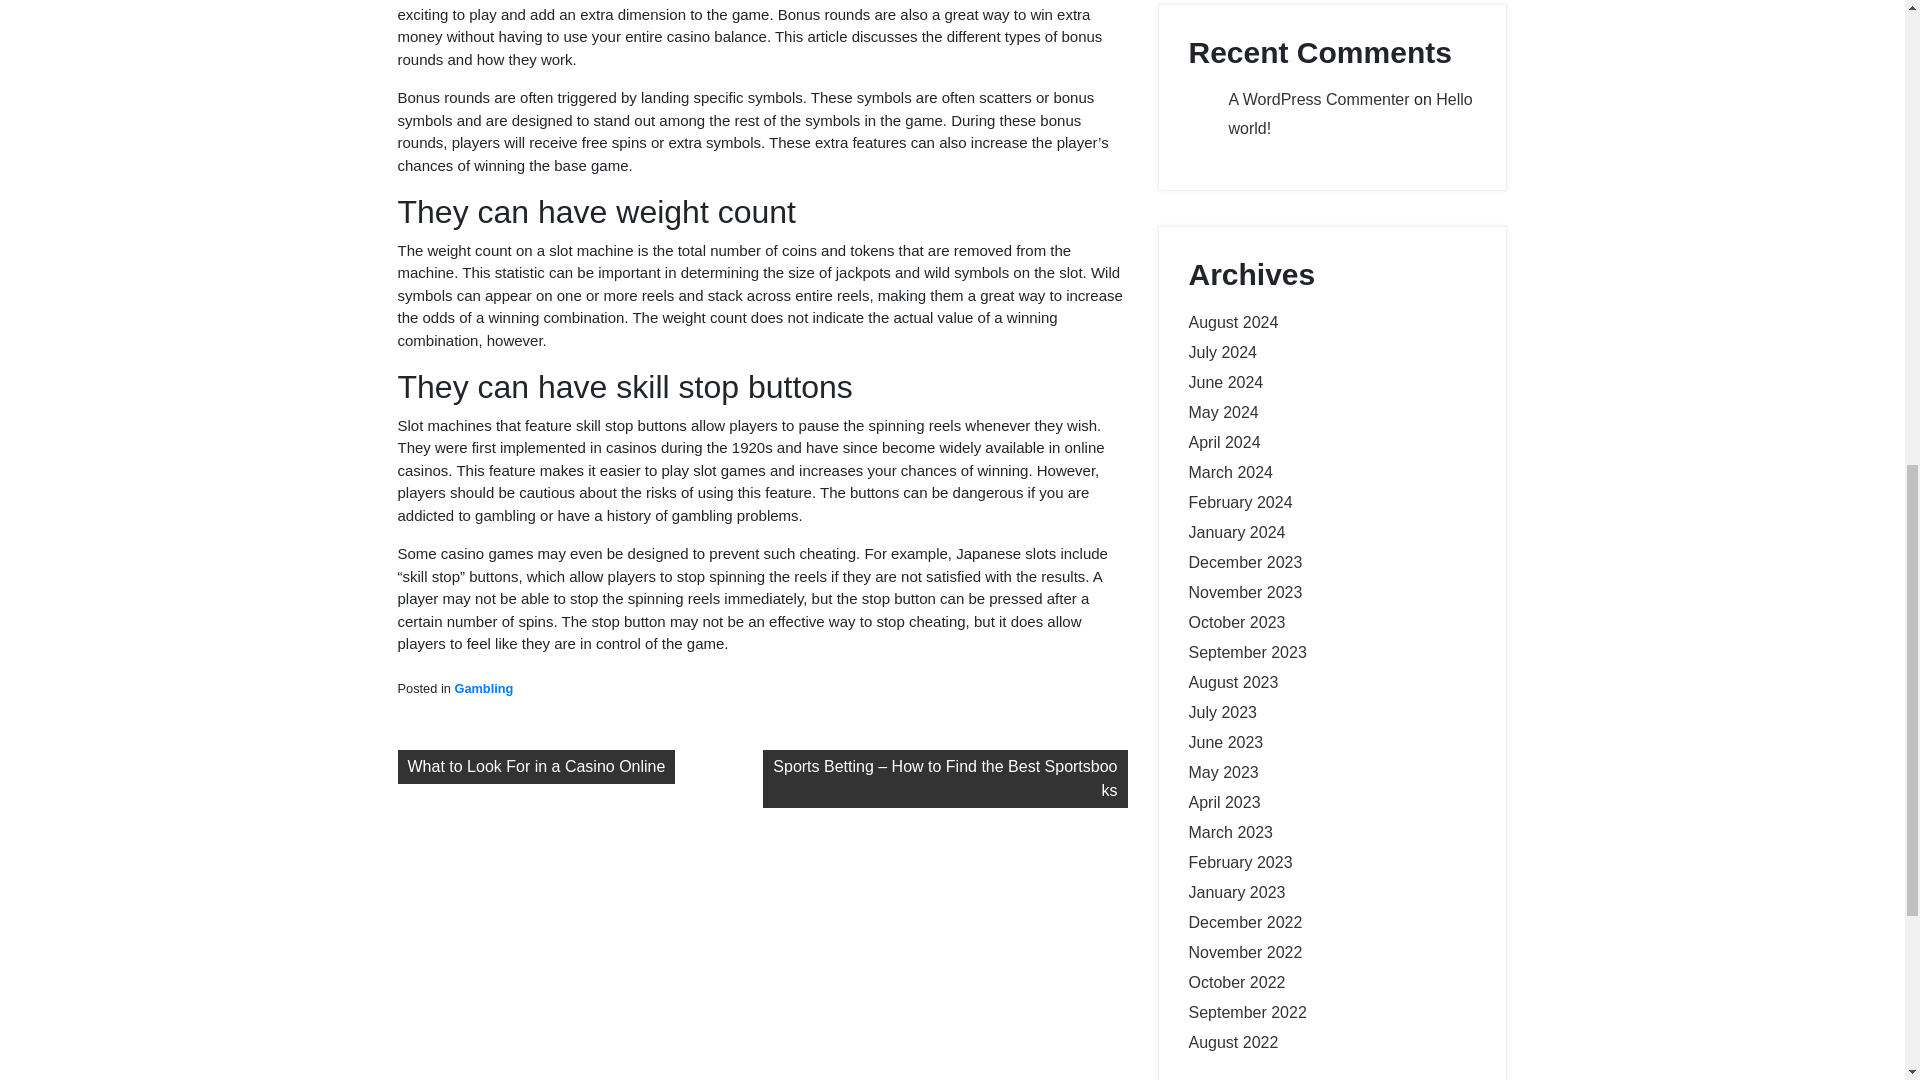 Image resolution: width=1920 pixels, height=1080 pixels. Describe the element at coordinates (536, 766) in the screenshot. I see `What to Look For in a Casino Online` at that location.